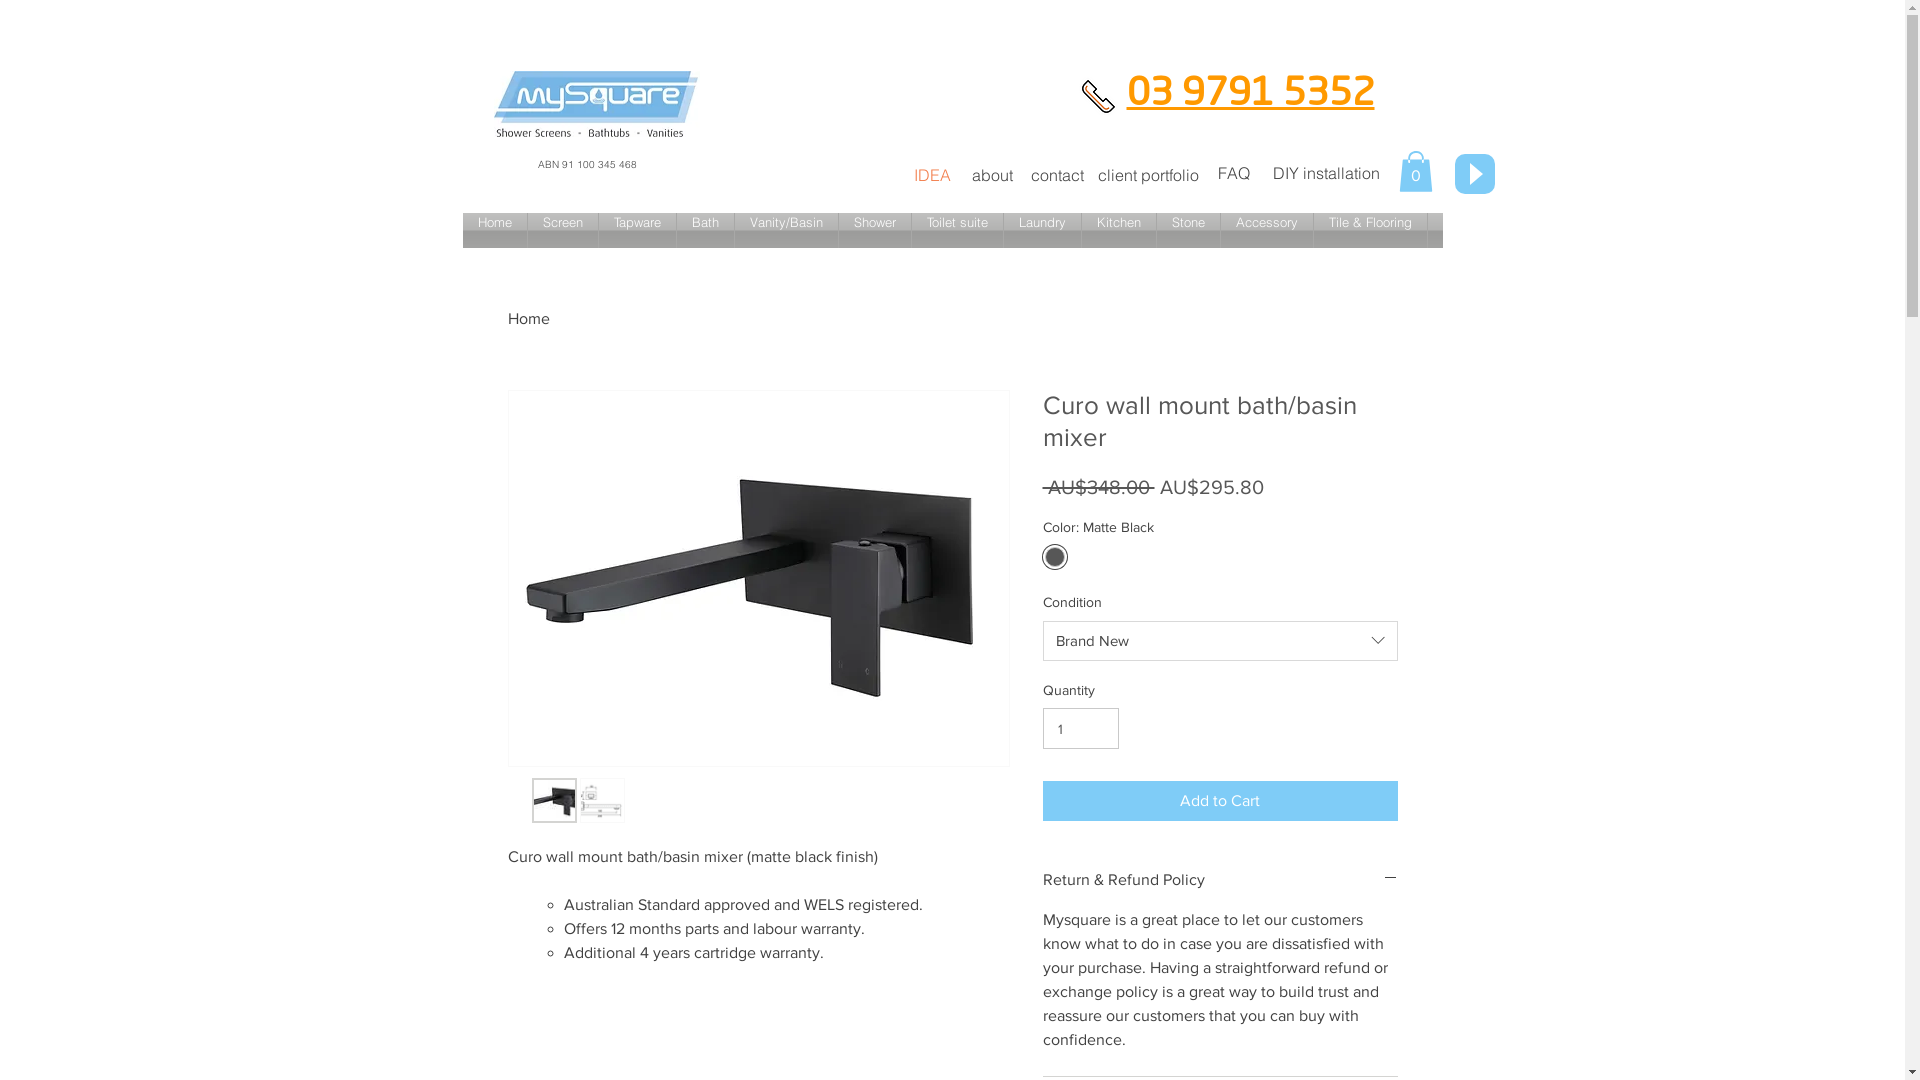 This screenshot has width=1920, height=1080. Describe the element at coordinates (1250, 92) in the screenshot. I see `03 9791 5352` at that location.